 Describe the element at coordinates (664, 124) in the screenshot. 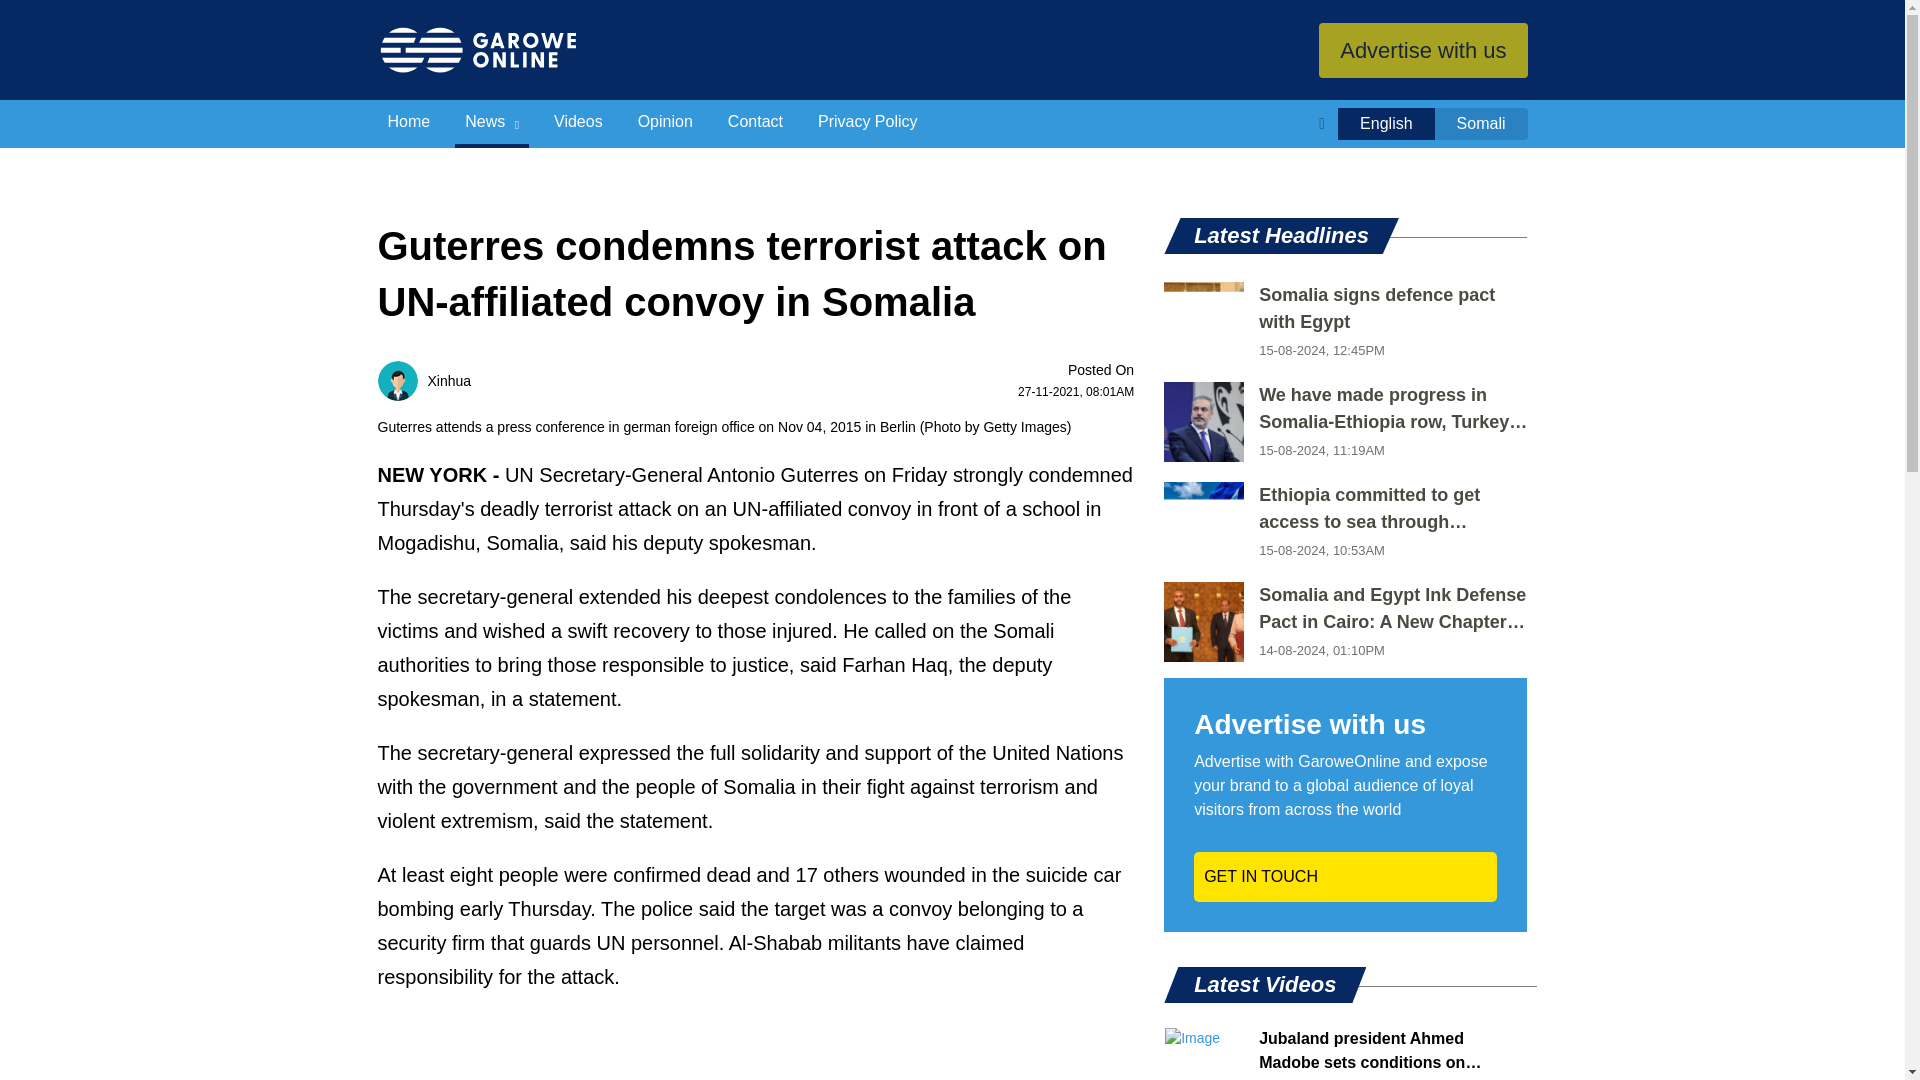

I see `Opinion` at that location.